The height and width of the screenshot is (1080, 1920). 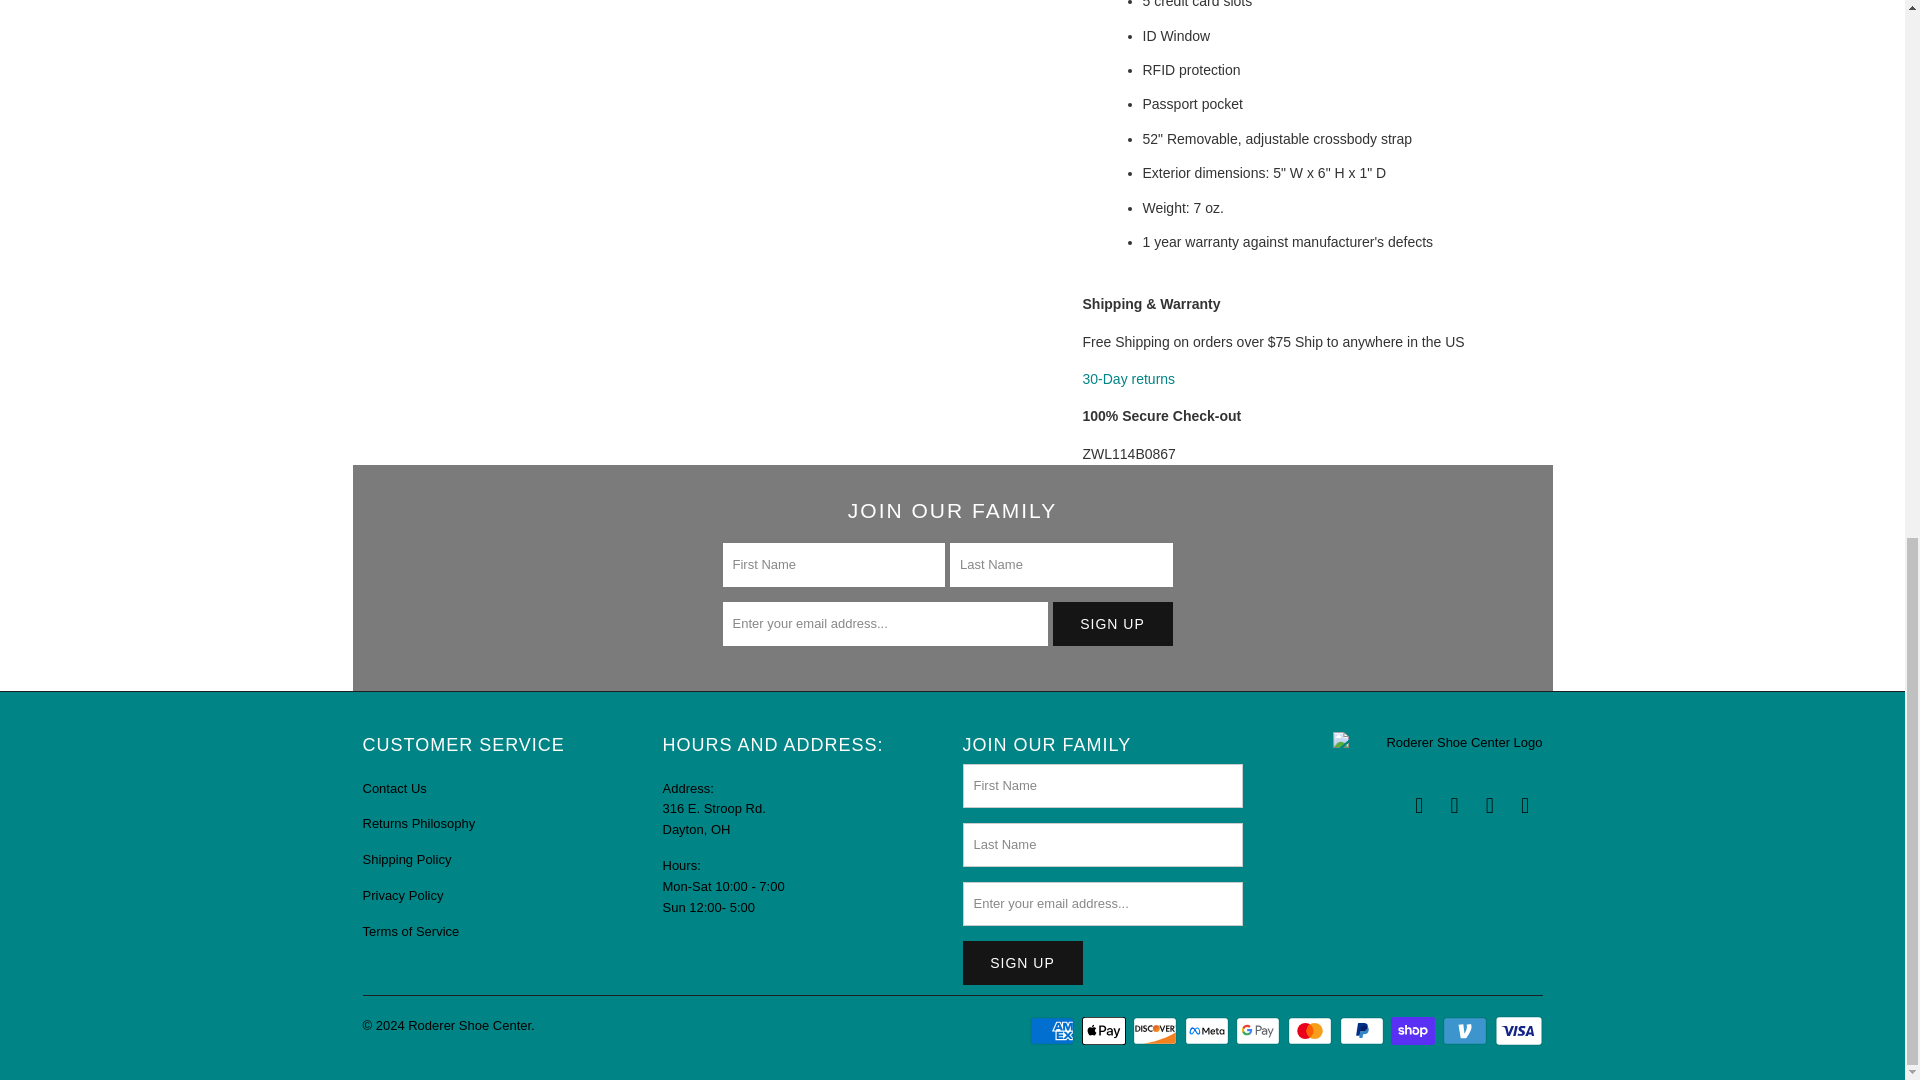 I want to click on Google Pay, so click(x=1260, y=1031).